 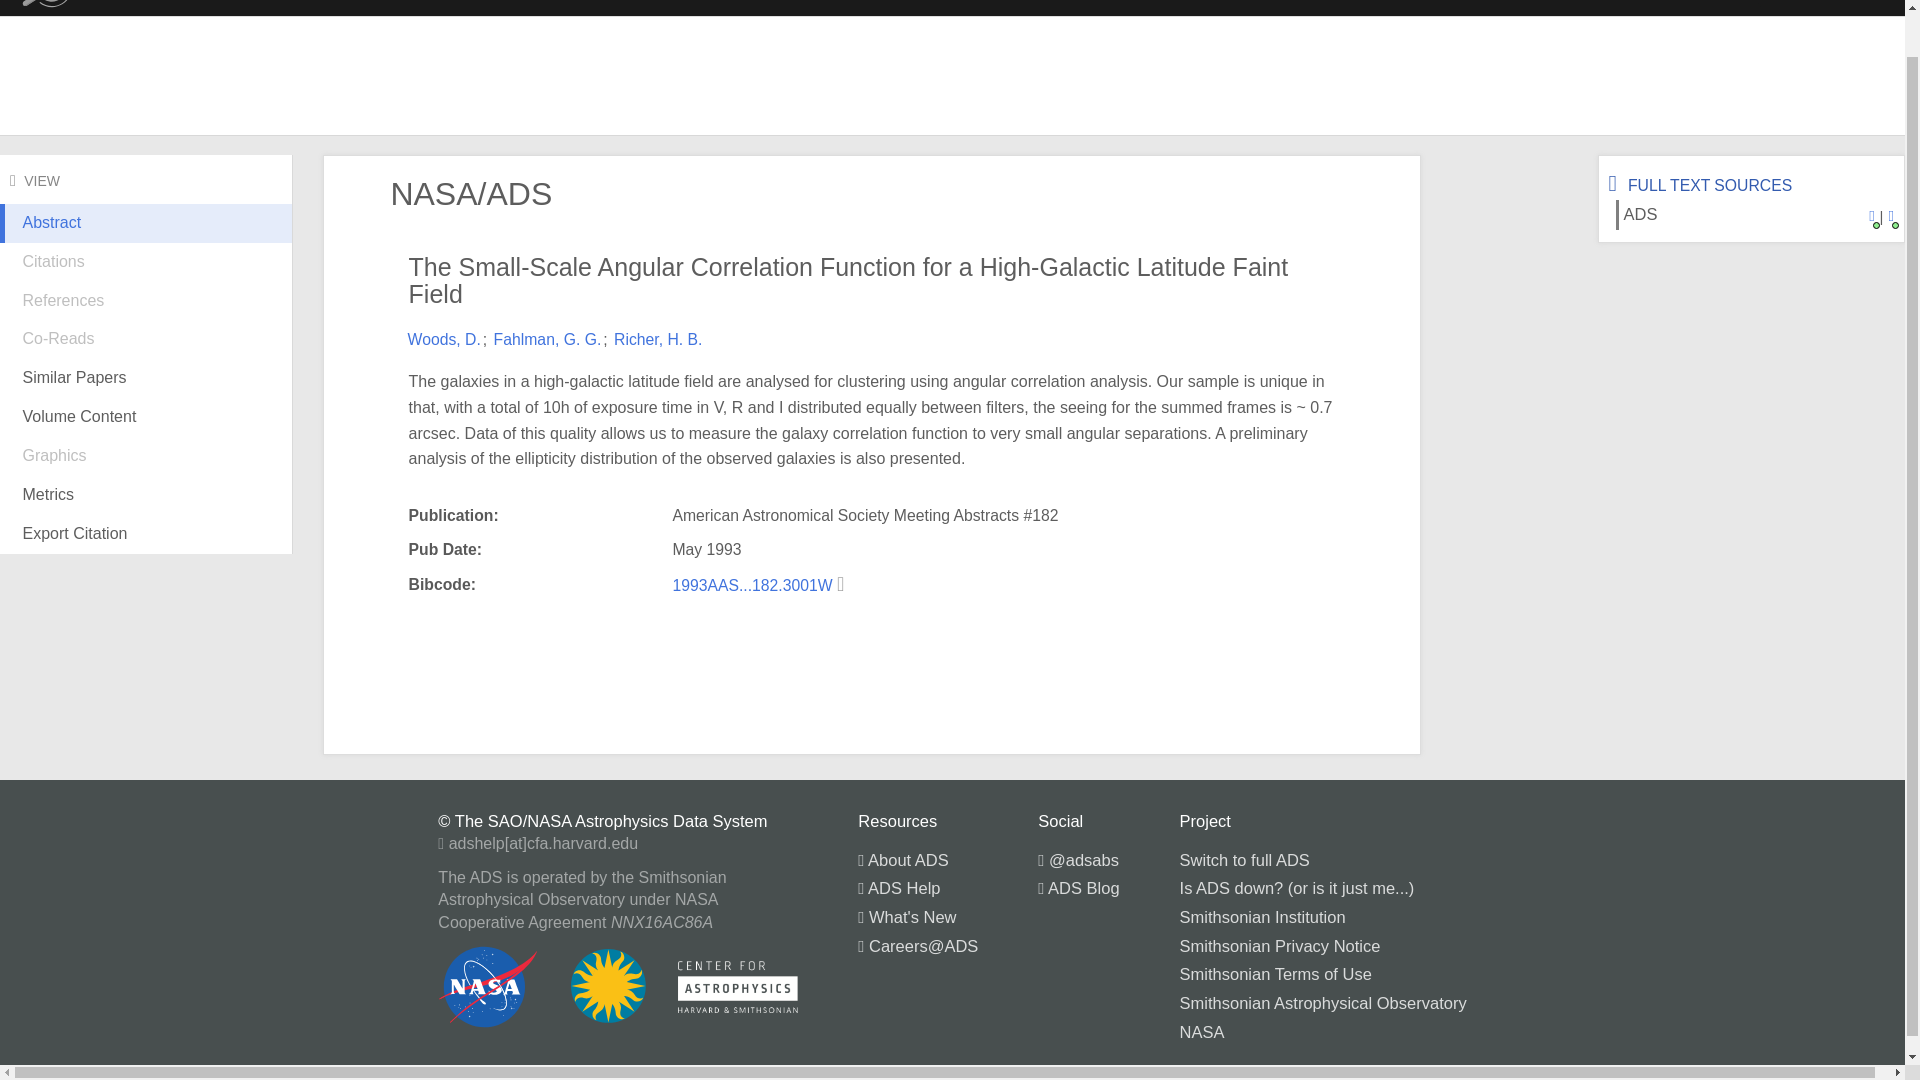 What do you see at coordinates (903, 860) in the screenshot?
I see `About ADS` at bounding box center [903, 860].